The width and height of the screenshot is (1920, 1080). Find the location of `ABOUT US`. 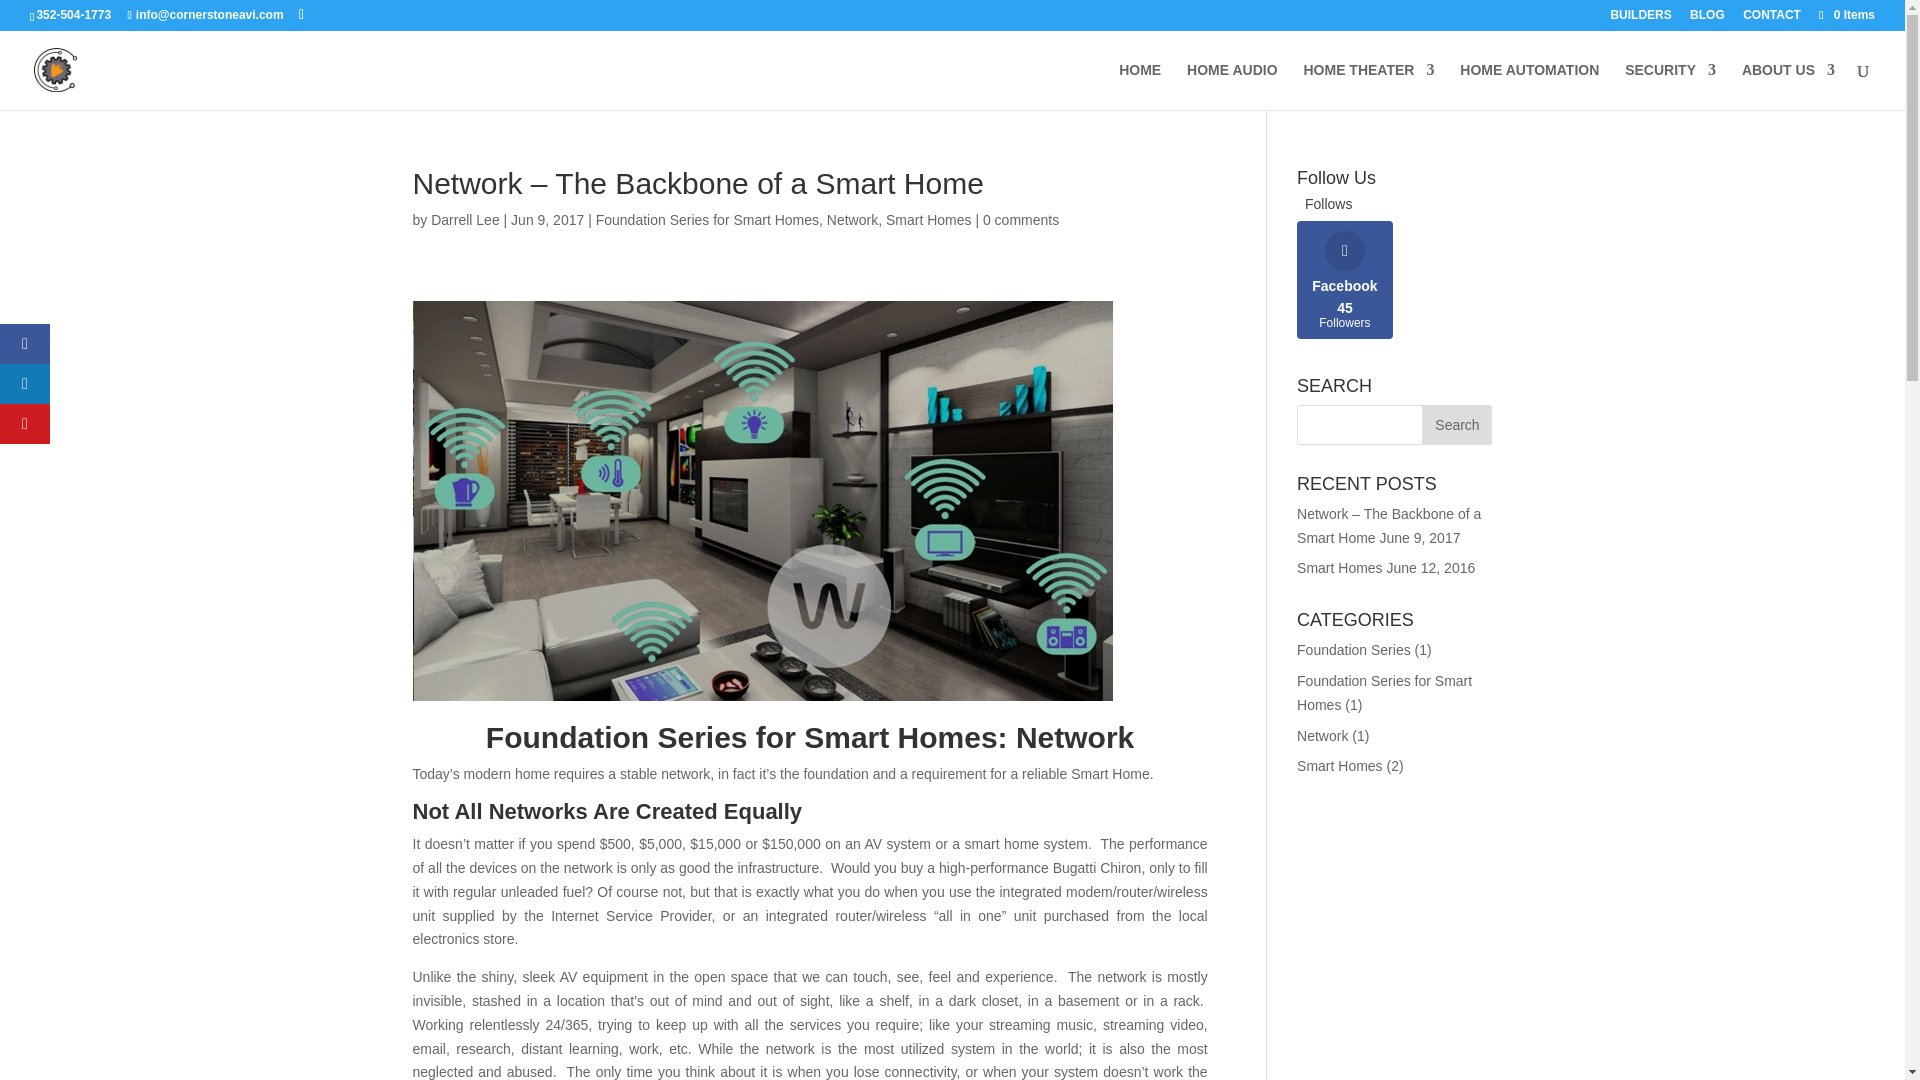

ABOUT US is located at coordinates (852, 219).